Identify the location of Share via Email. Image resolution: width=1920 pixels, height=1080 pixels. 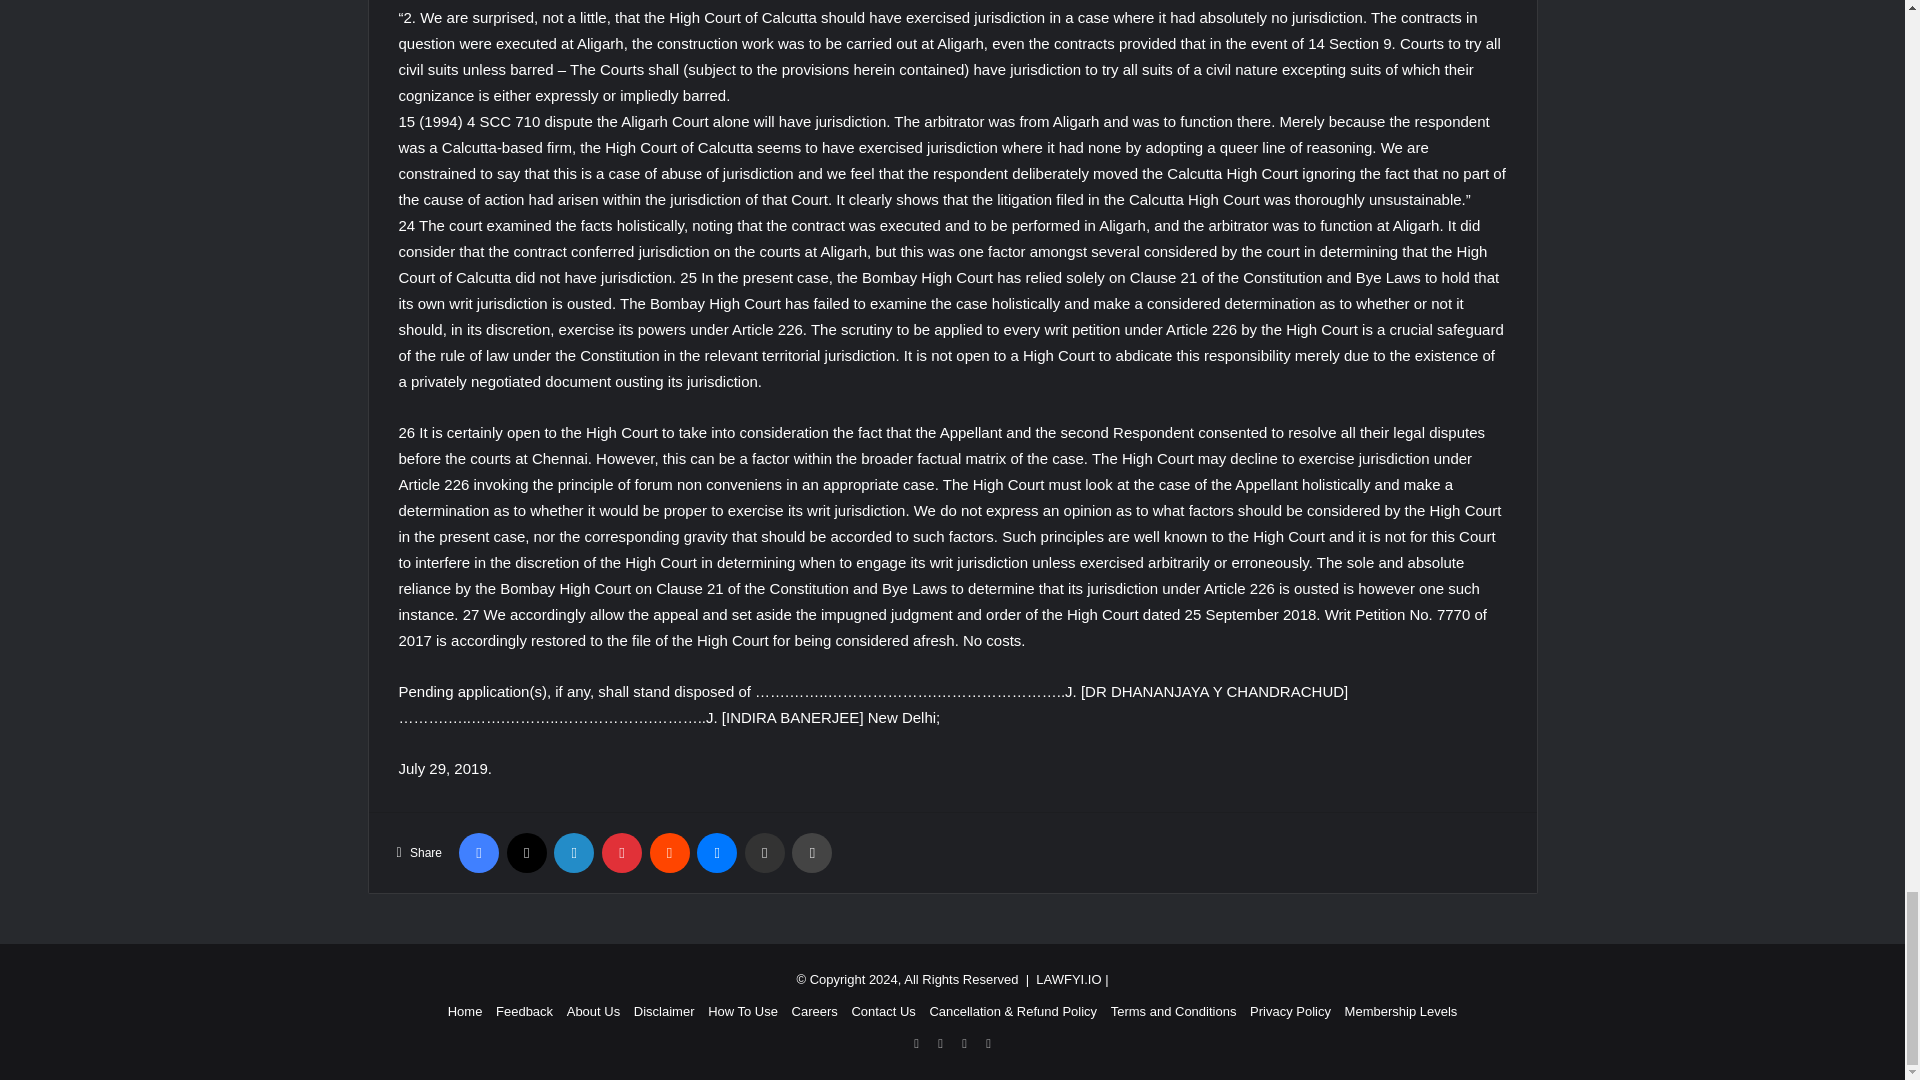
(764, 852).